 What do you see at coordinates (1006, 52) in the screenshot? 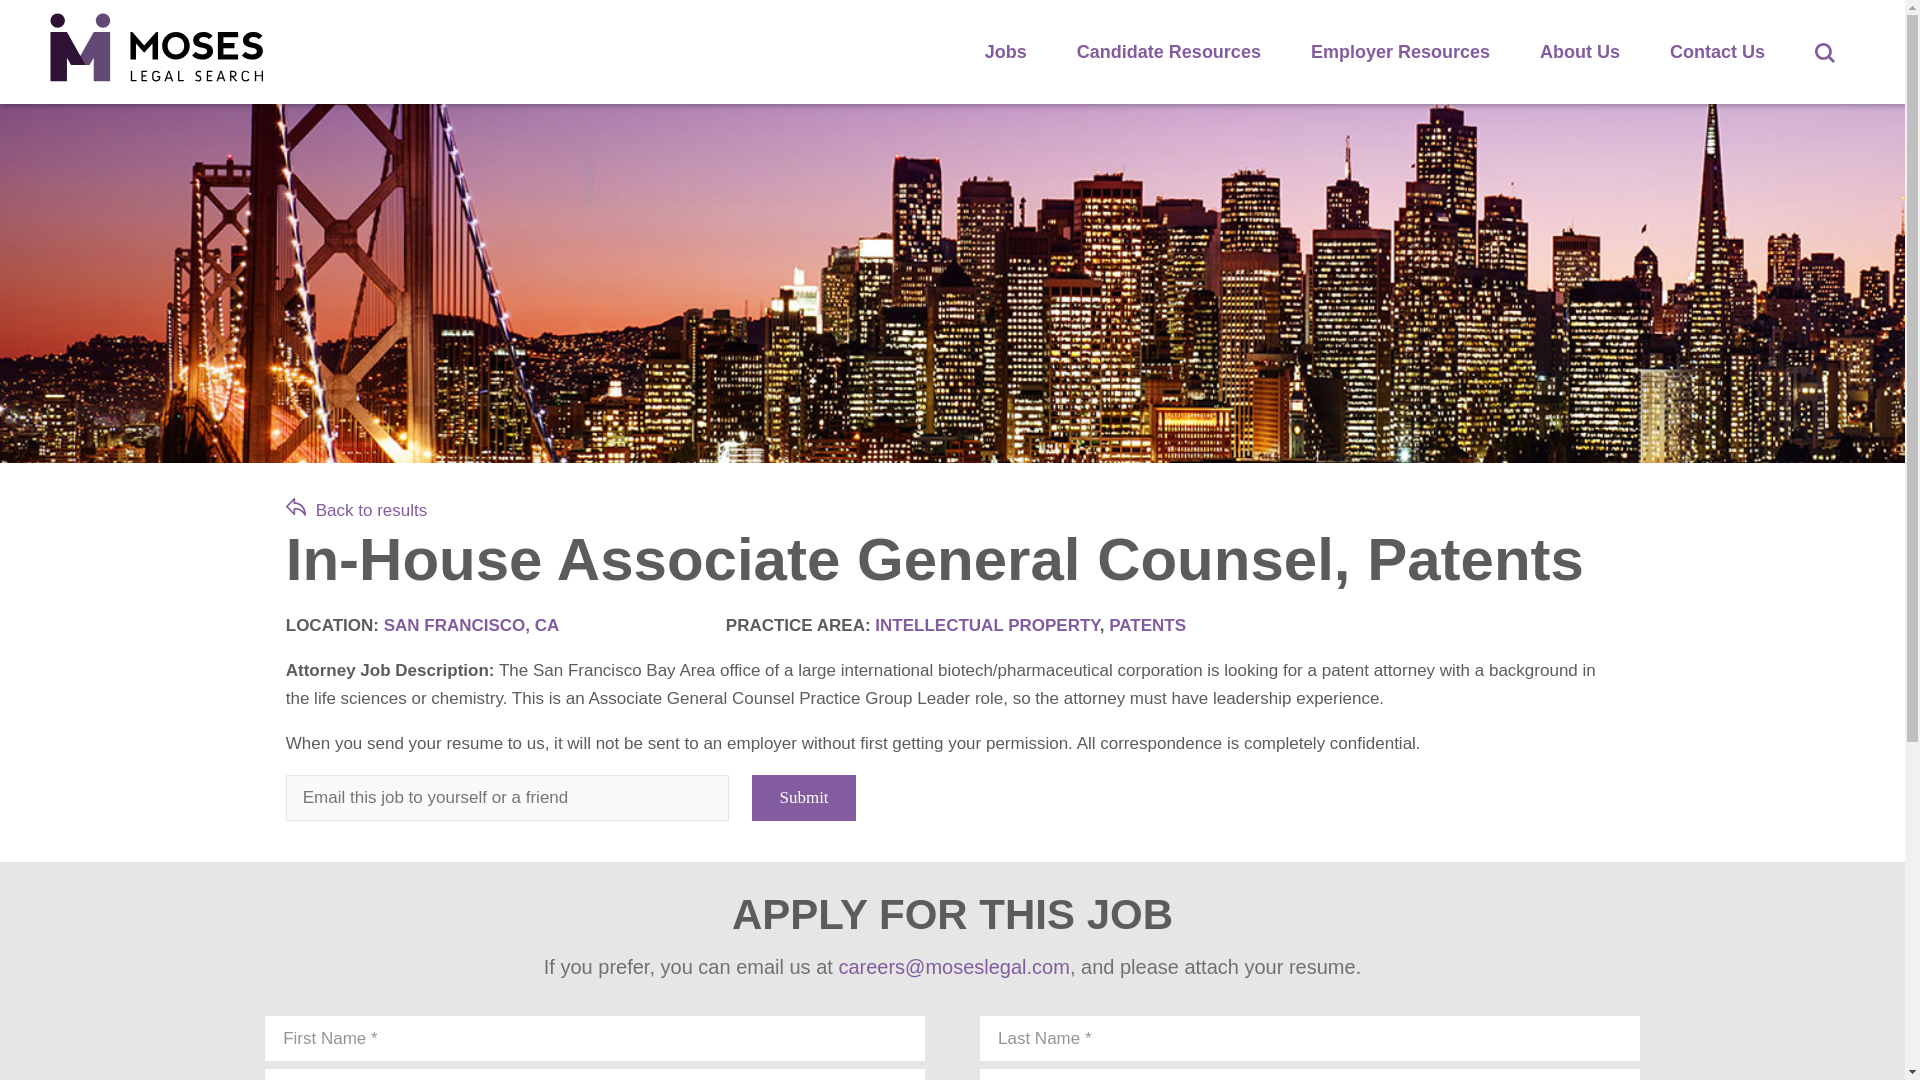
I see `Jobs` at bounding box center [1006, 52].